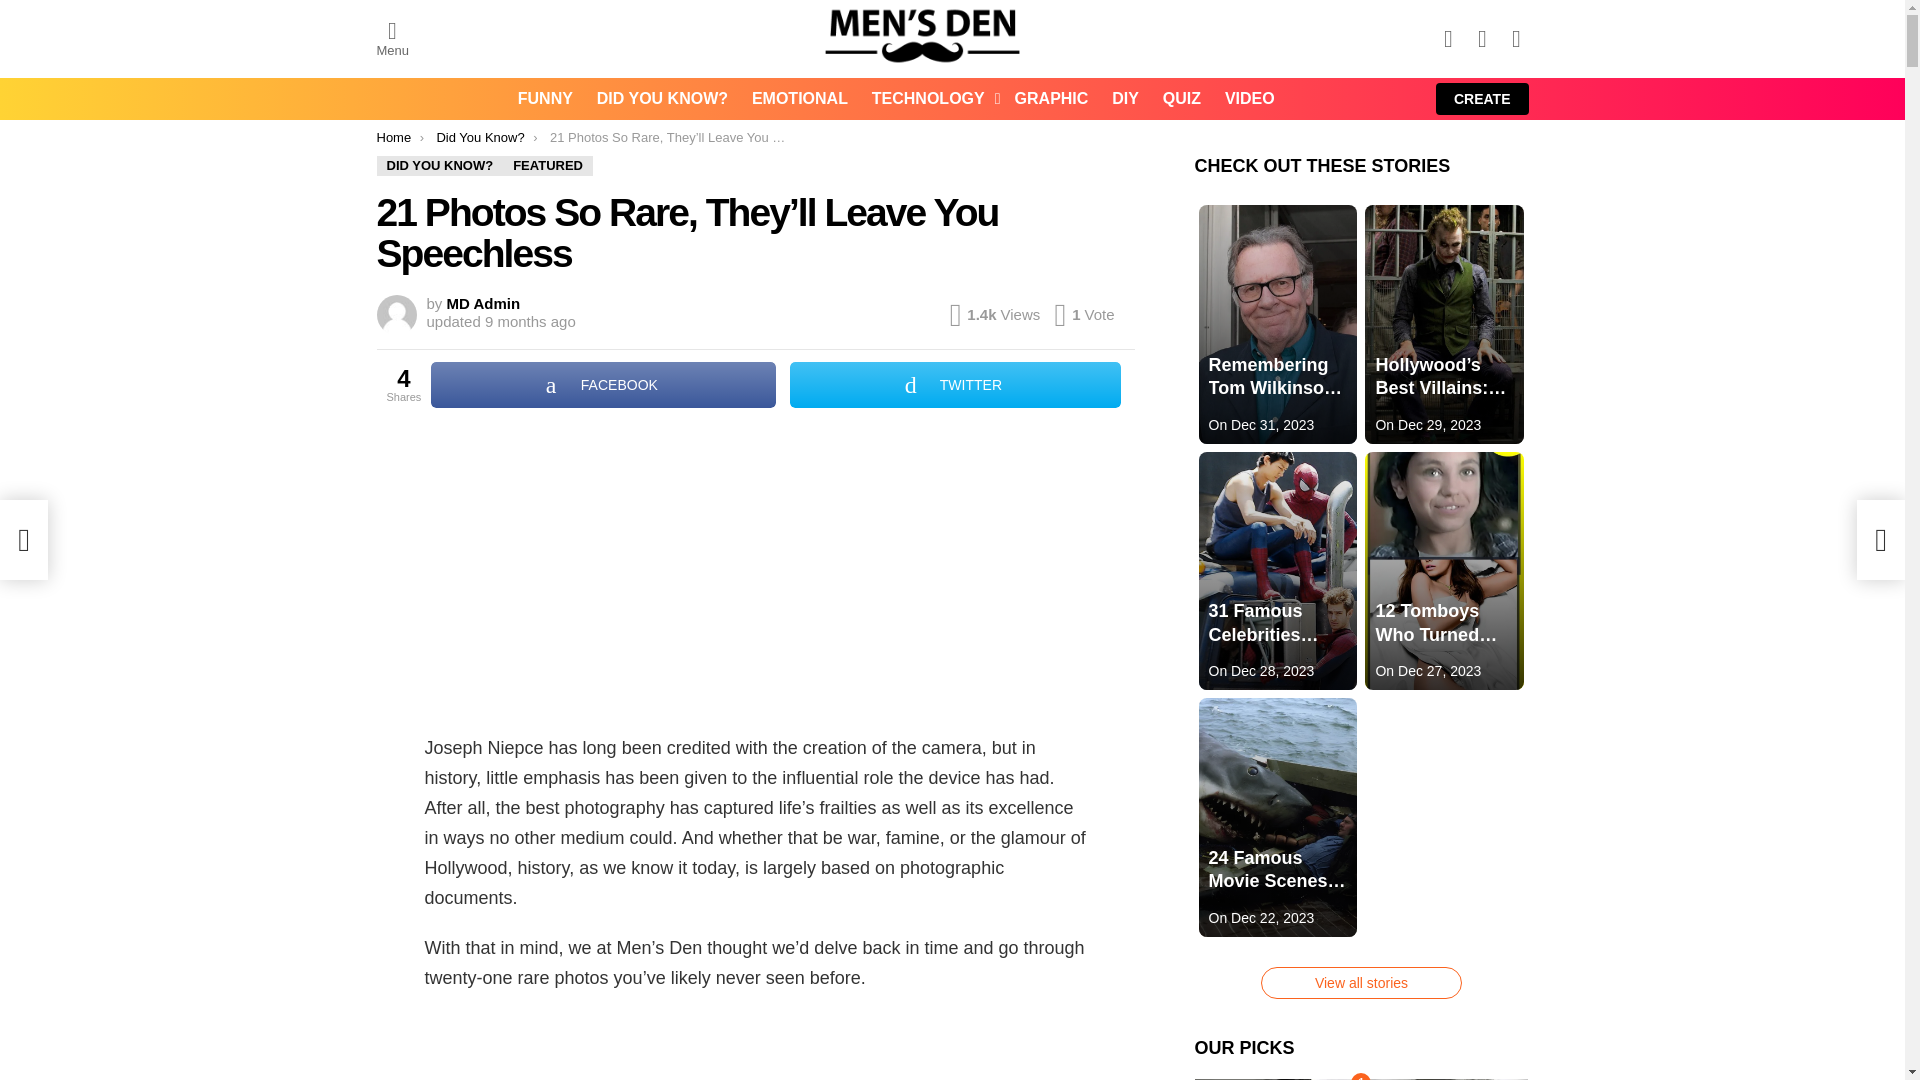  Describe the element at coordinates (530, 322) in the screenshot. I see `November 25, 2023, 7:55 PM` at that location.